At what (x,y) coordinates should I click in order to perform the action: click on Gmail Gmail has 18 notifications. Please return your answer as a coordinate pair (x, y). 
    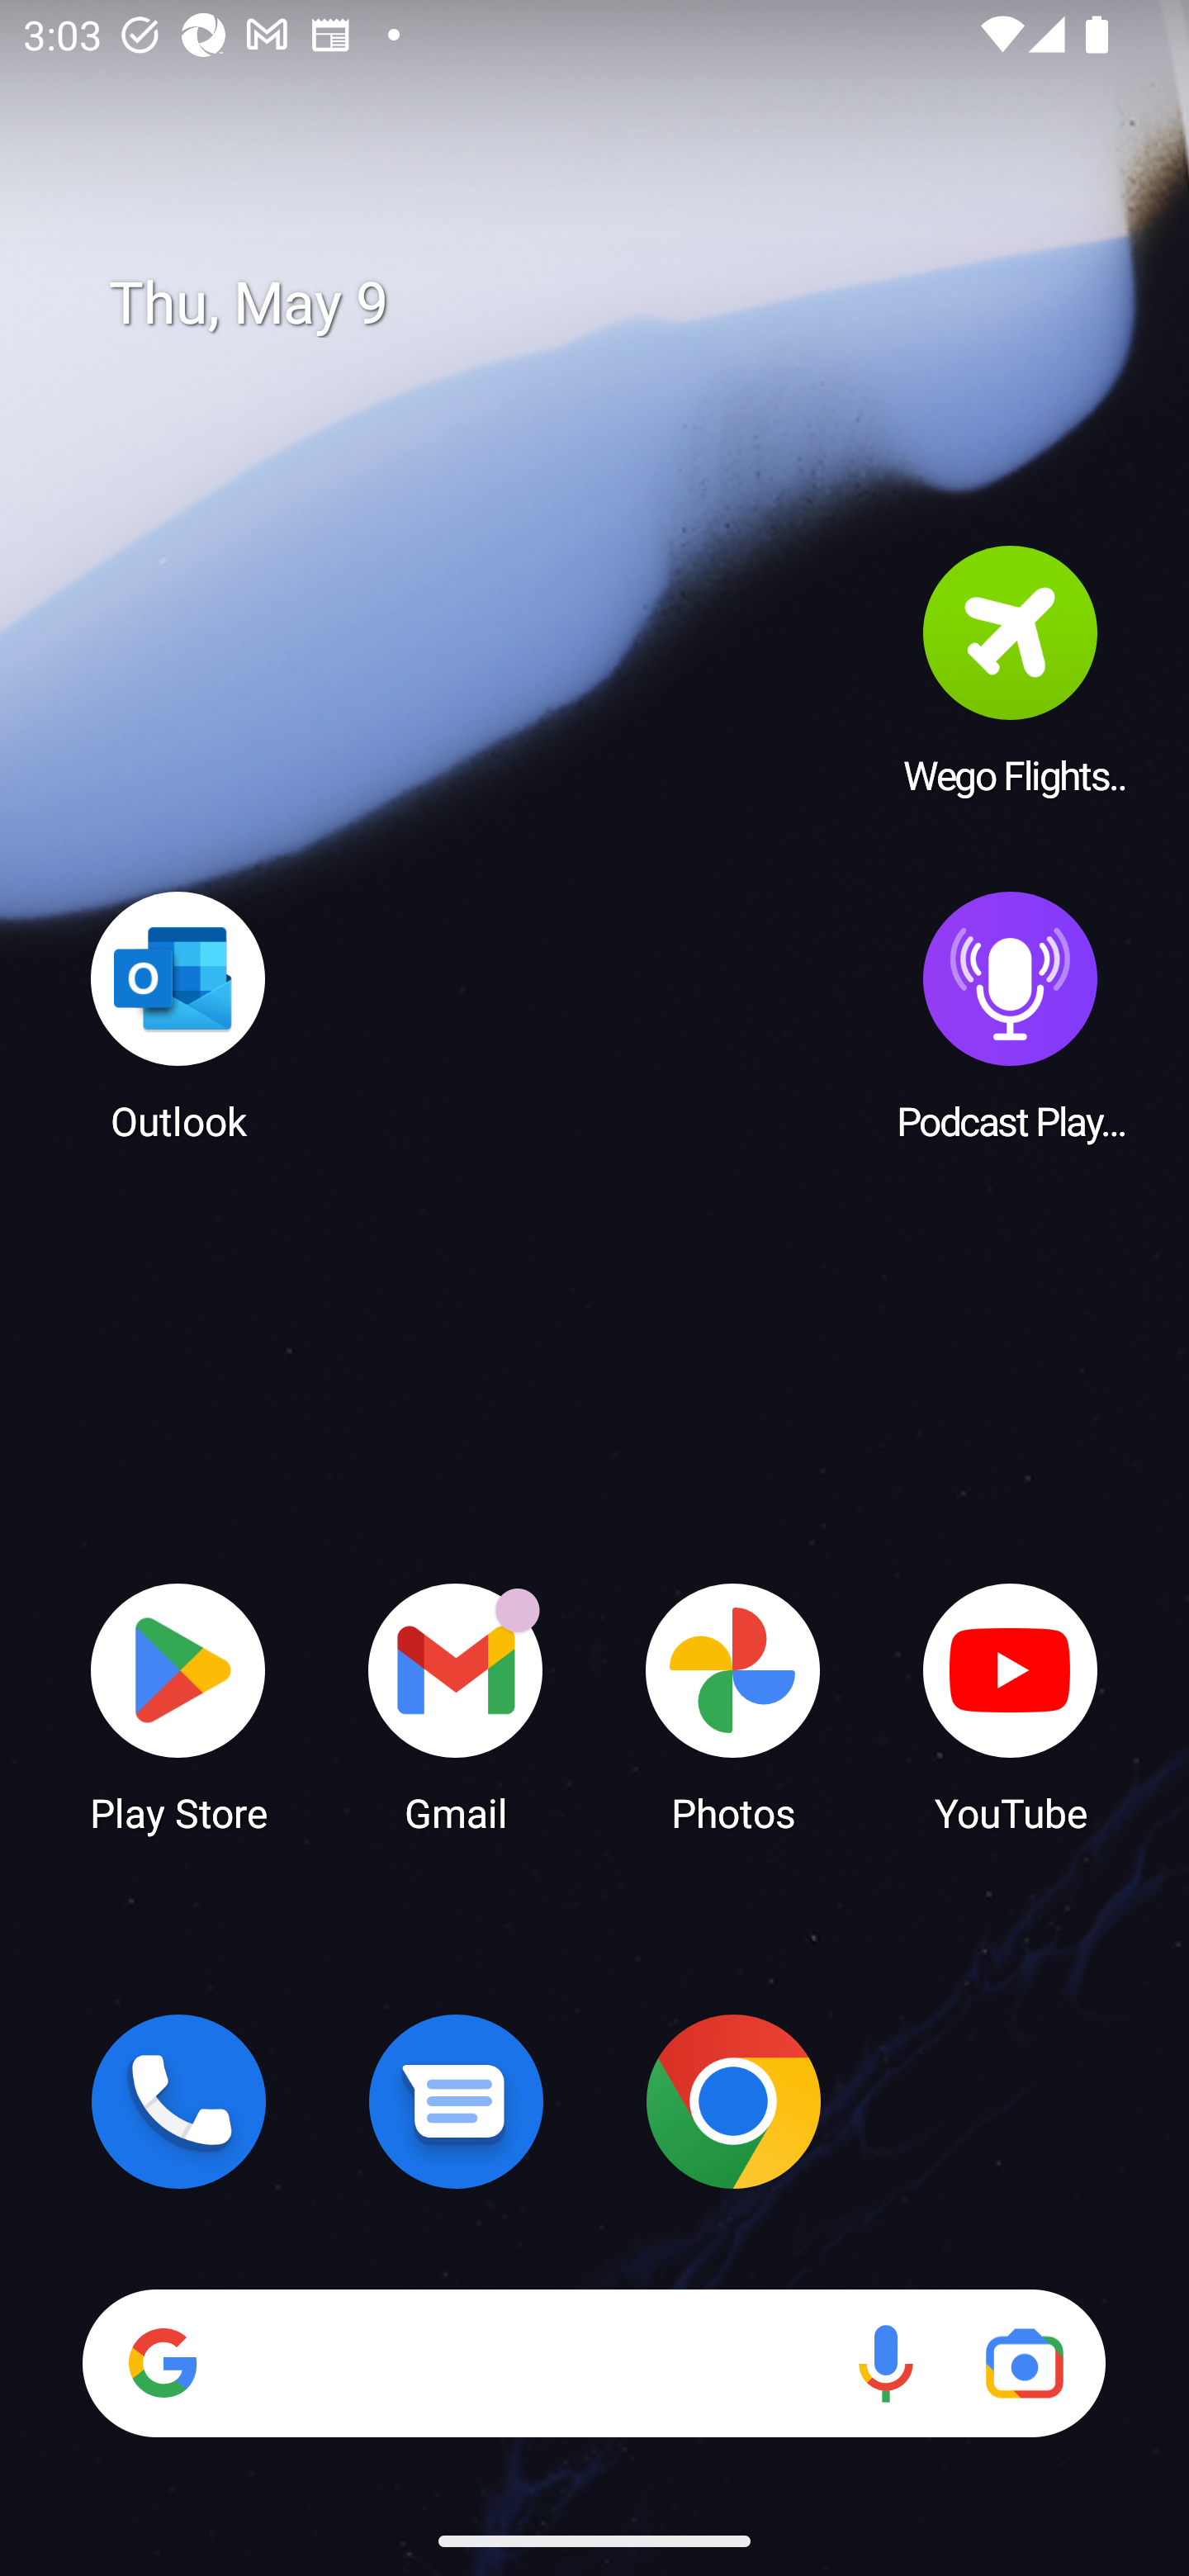
    Looking at the image, I should click on (456, 1706).